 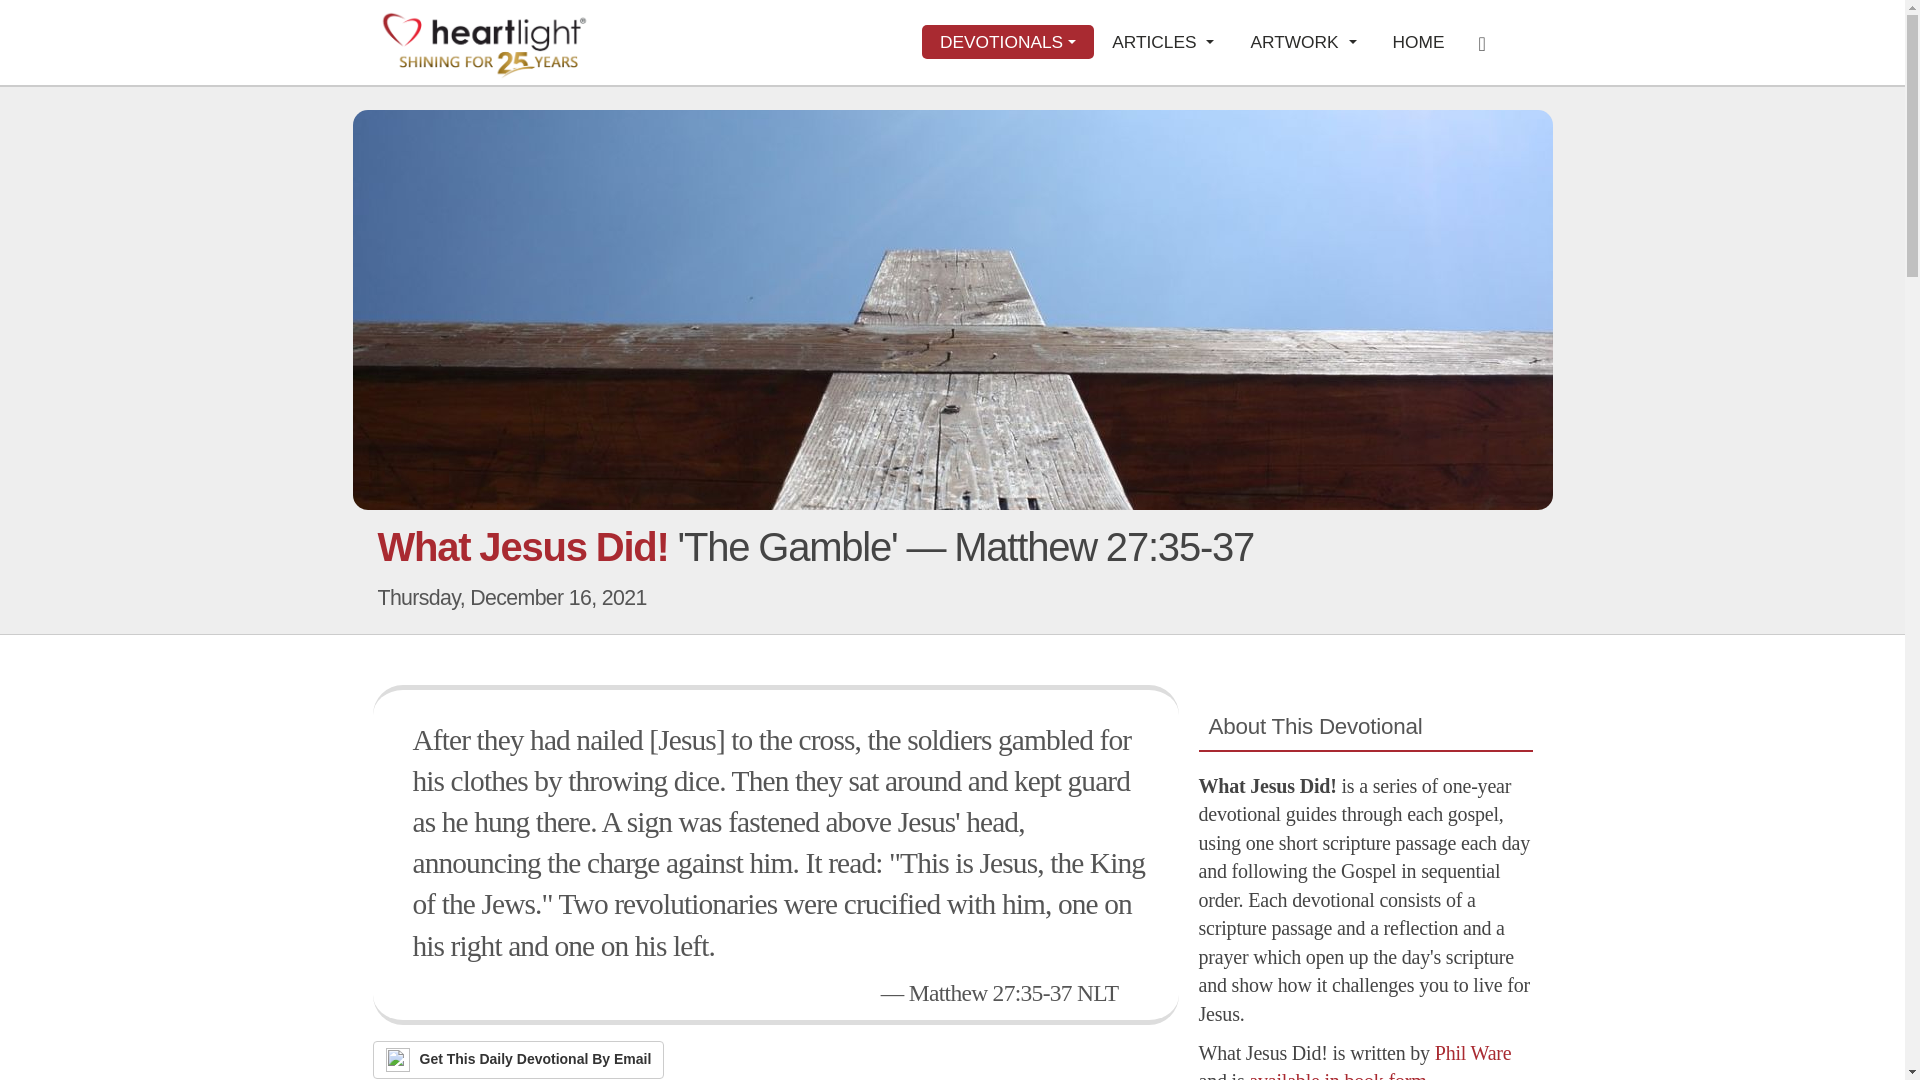 I want to click on Heartlight - Home, so click(x=484, y=44).